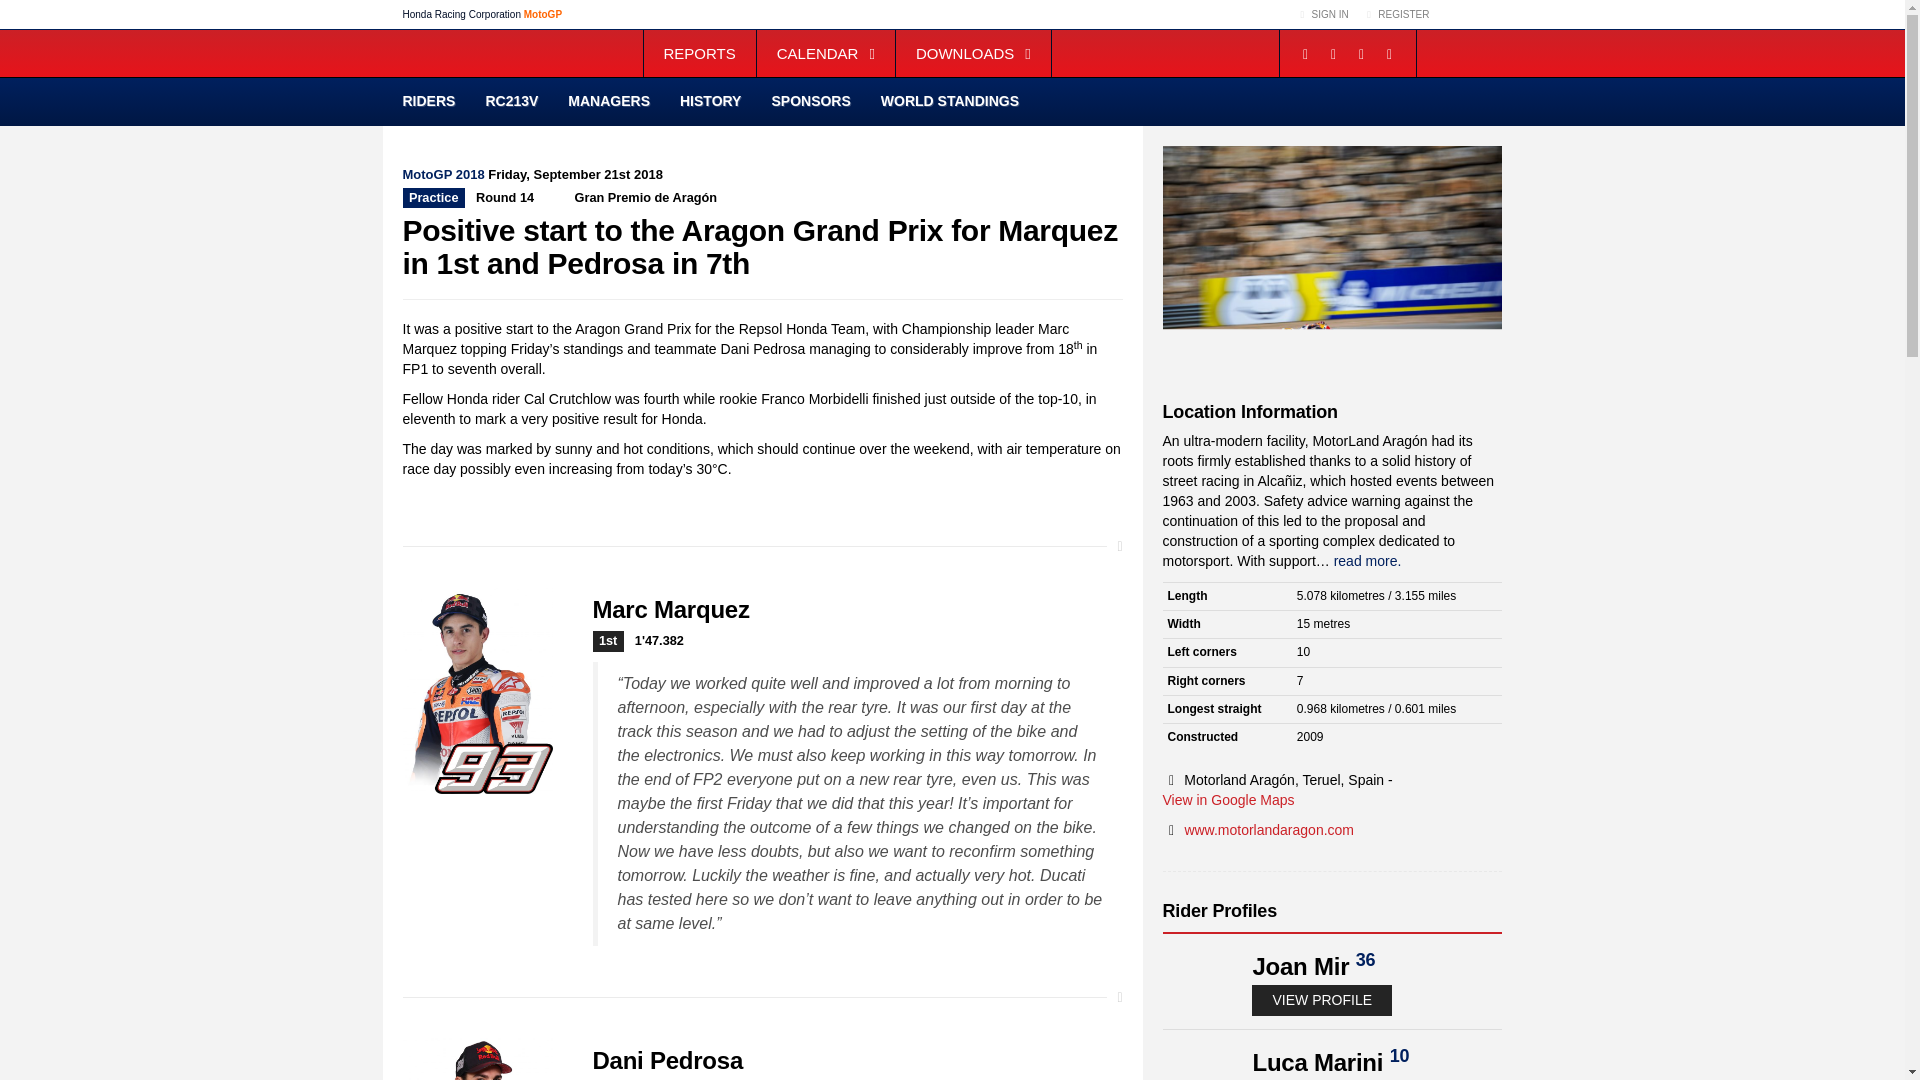 The image size is (1920, 1080). Describe the element at coordinates (825, 53) in the screenshot. I see `CALENDAR` at that location.